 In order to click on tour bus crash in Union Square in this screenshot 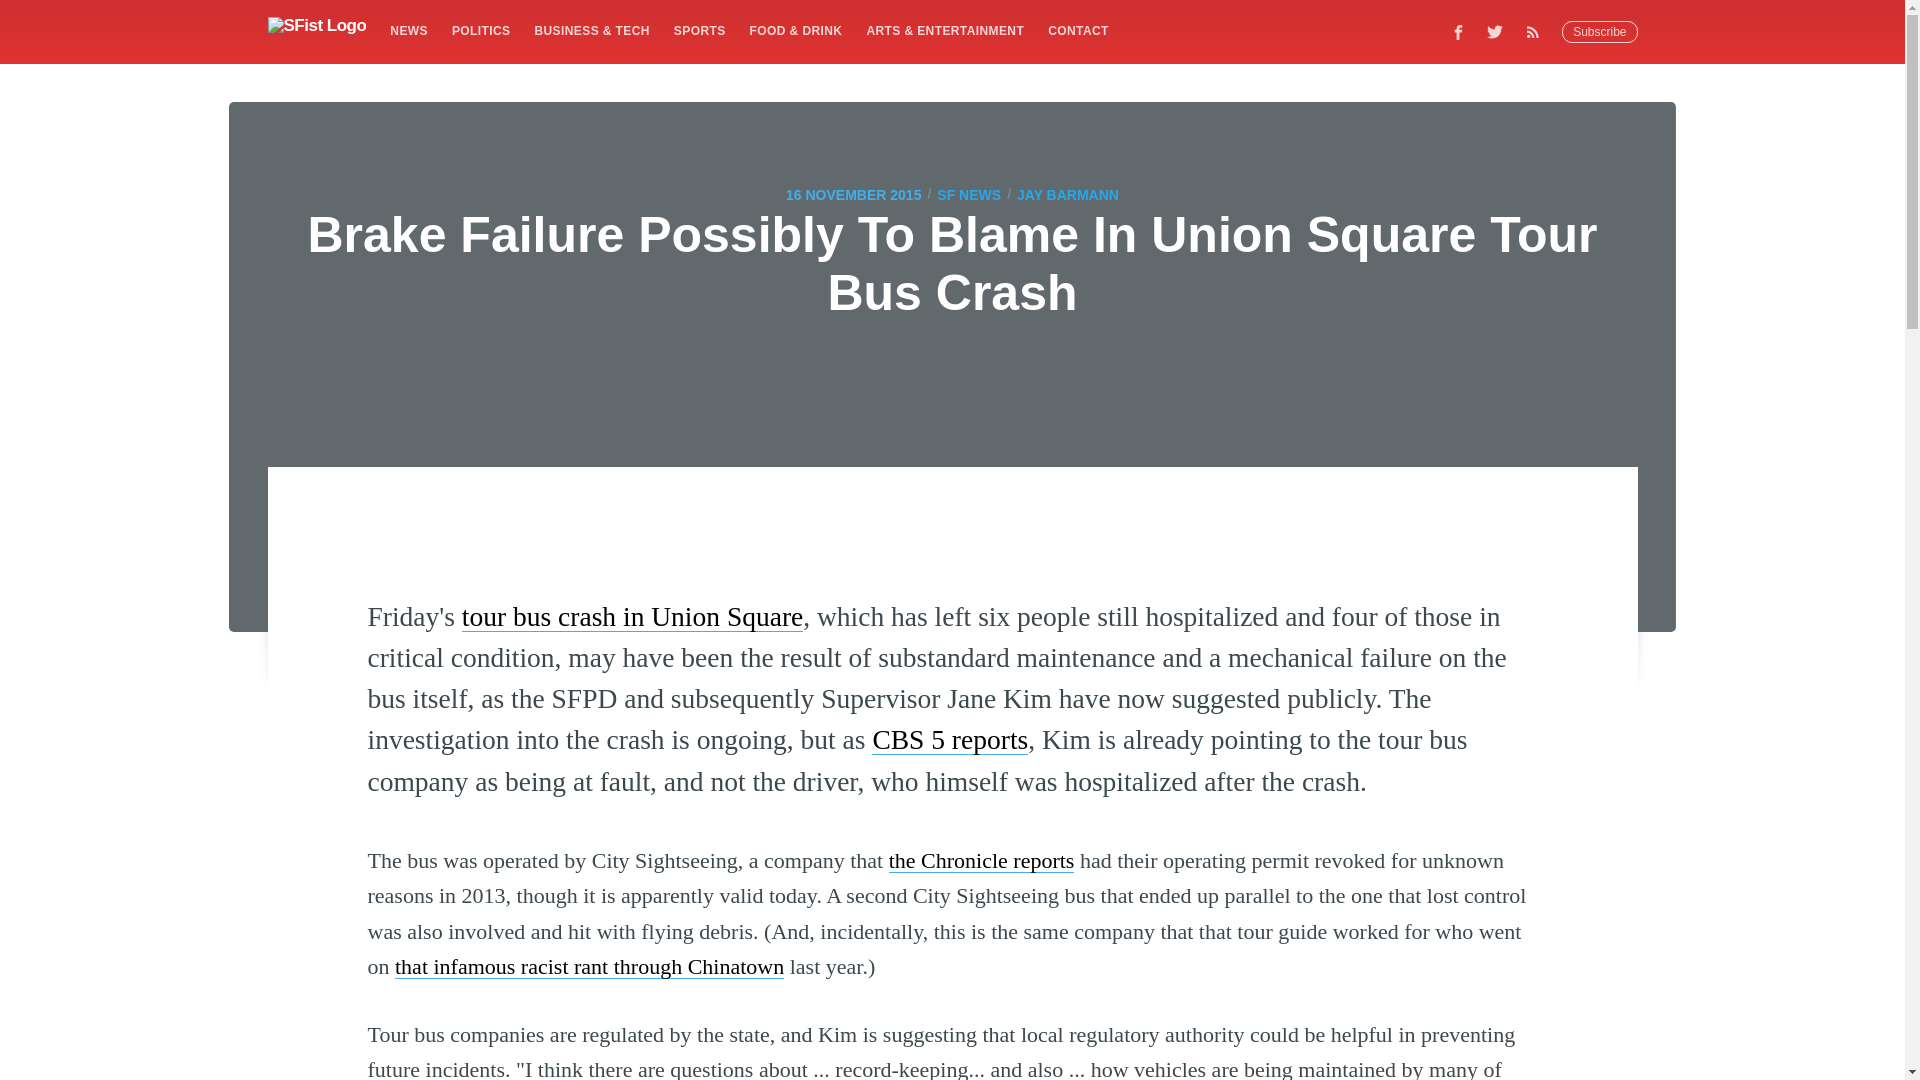, I will do `click(632, 616)`.